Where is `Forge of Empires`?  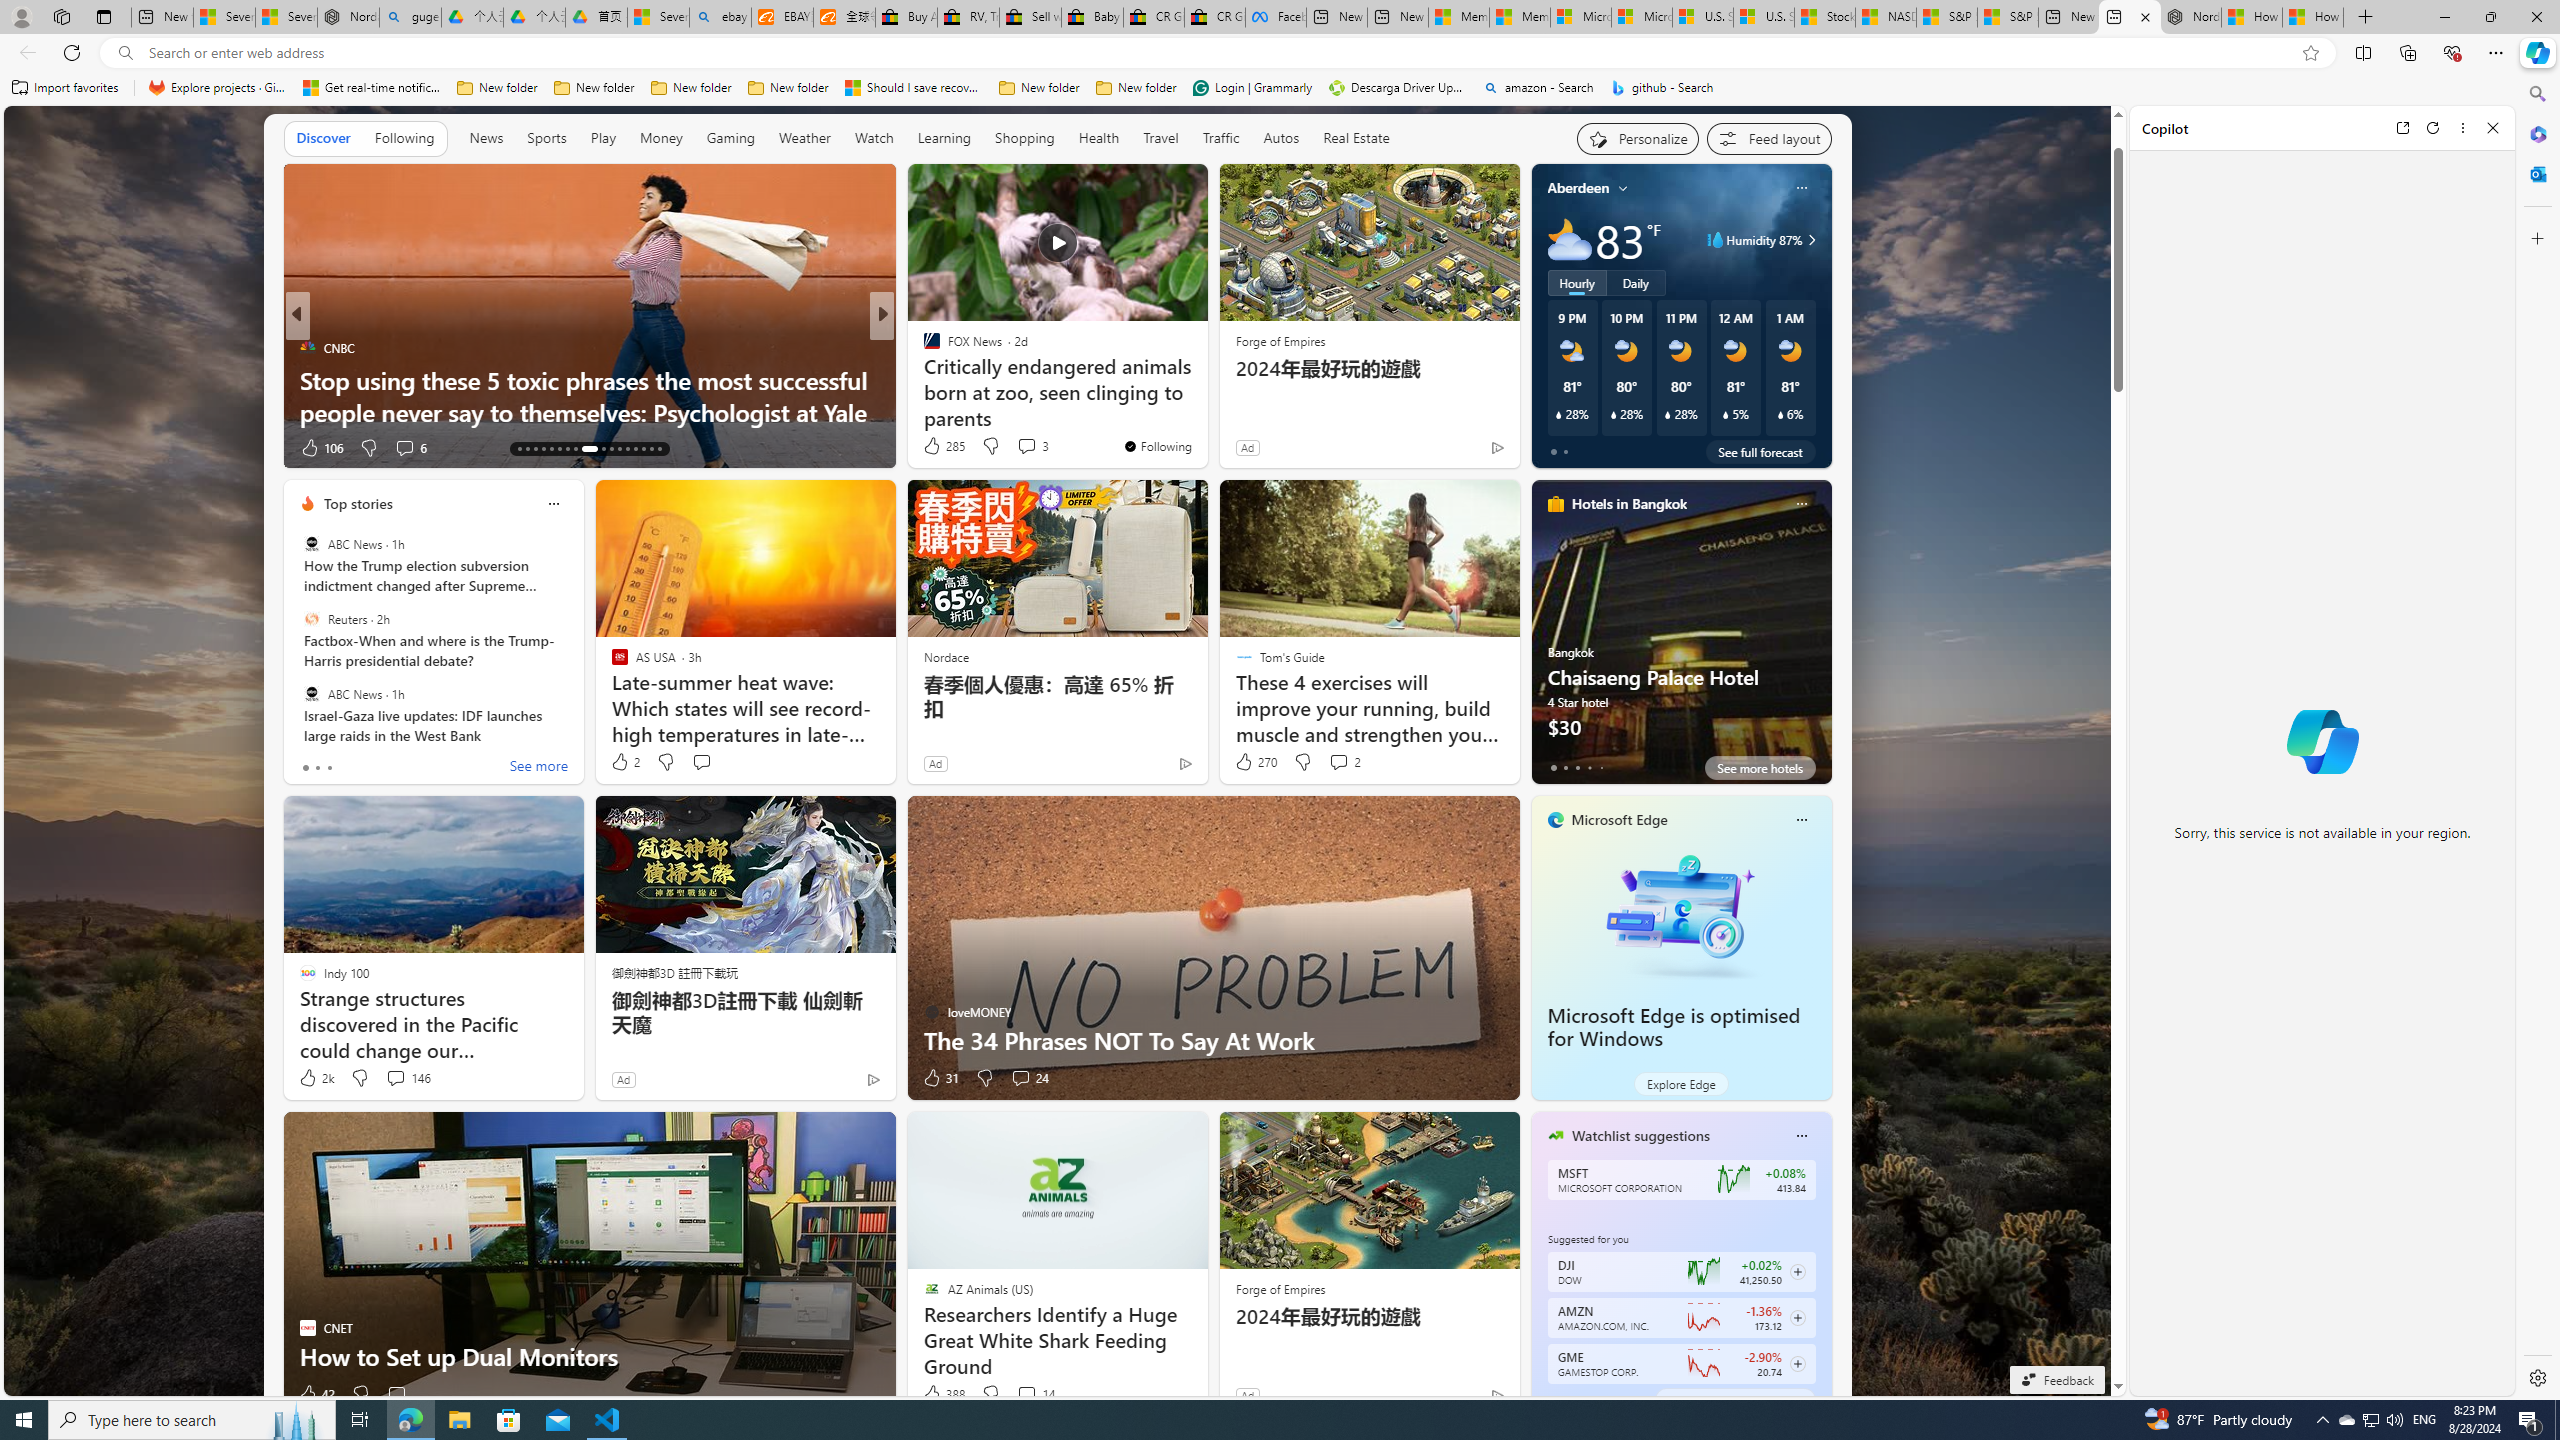 Forge of Empires is located at coordinates (1280, 1289).